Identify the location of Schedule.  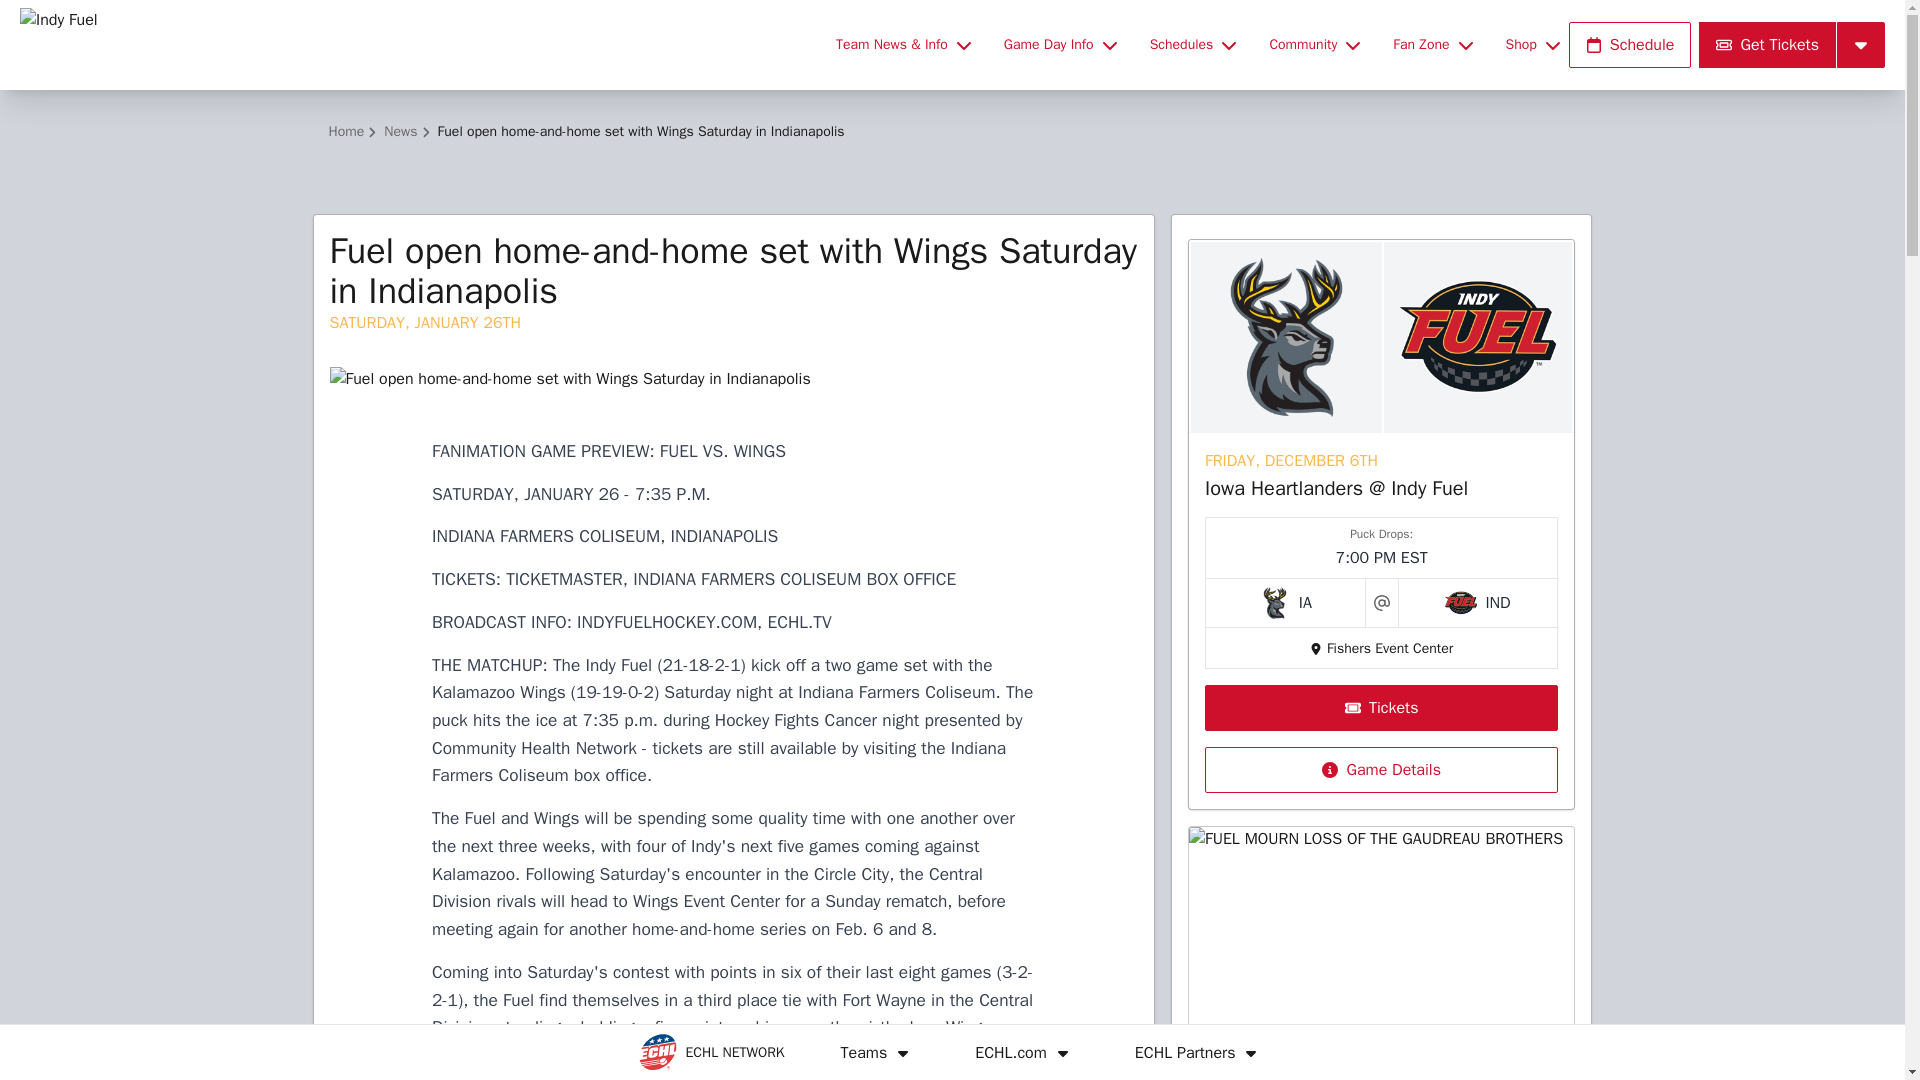
(1630, 44).